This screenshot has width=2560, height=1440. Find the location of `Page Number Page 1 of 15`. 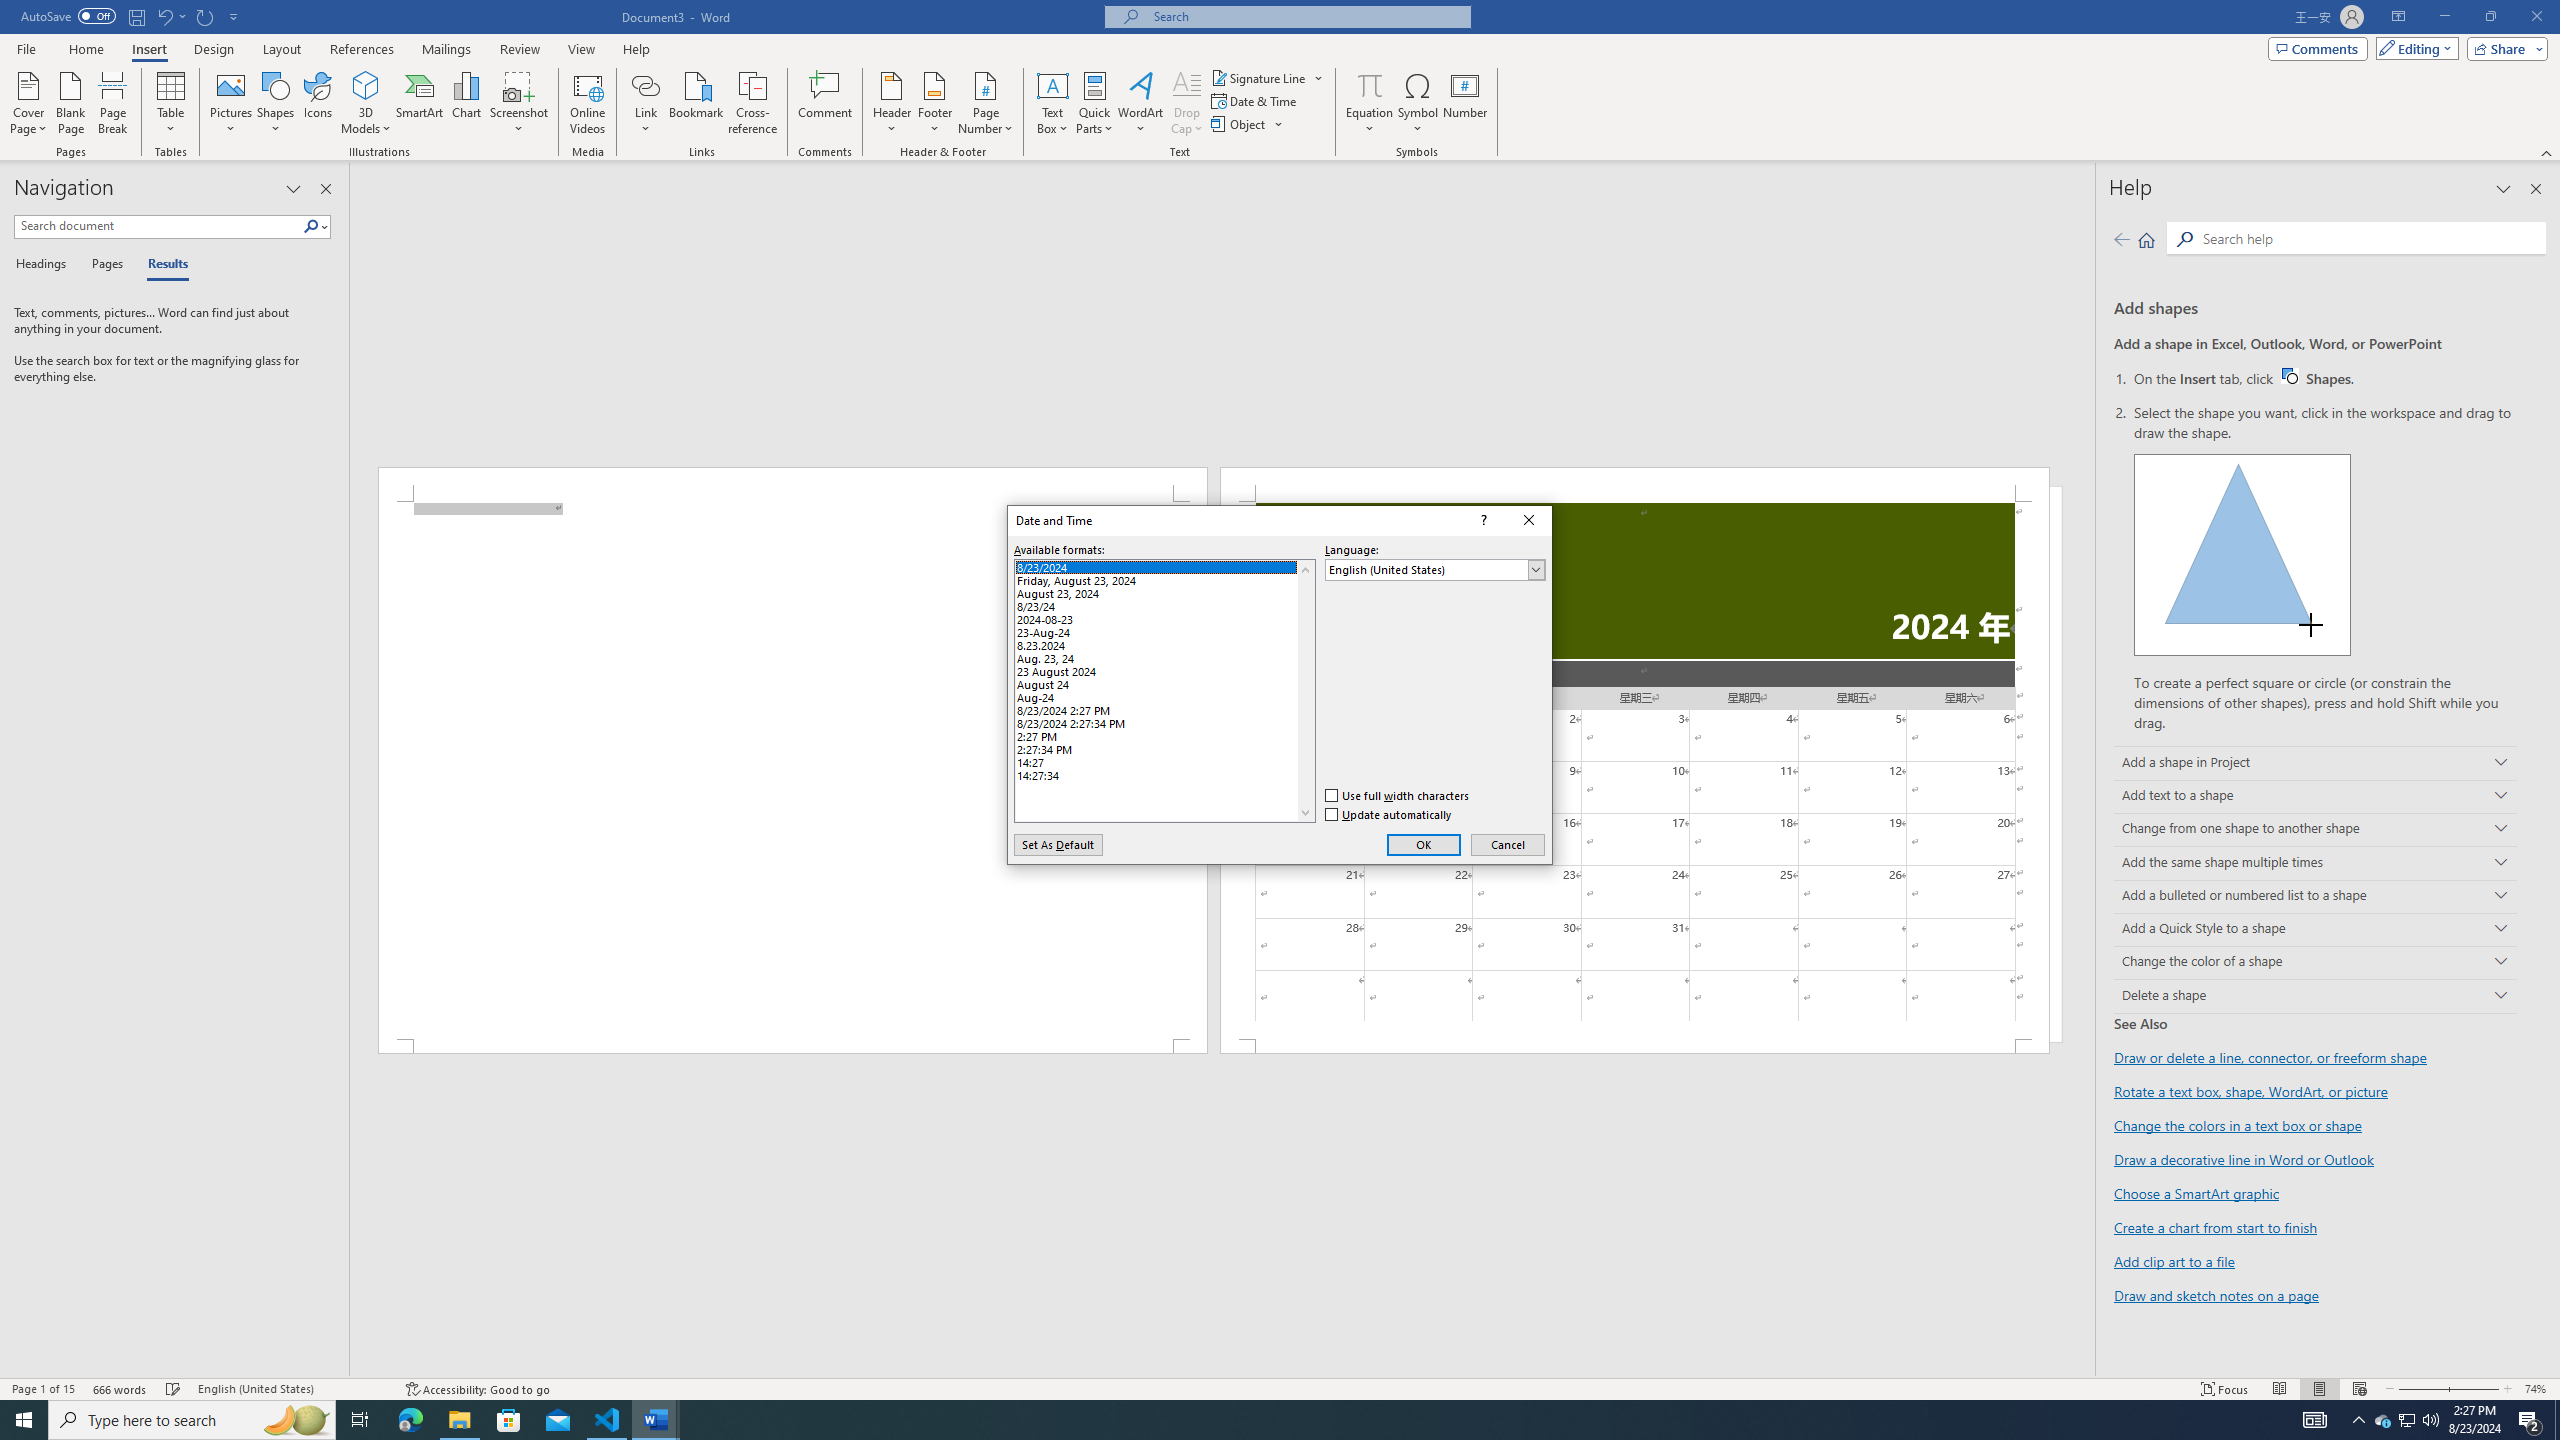

Page Number Page 1 of 15 is located at coordinates (43, 1389).